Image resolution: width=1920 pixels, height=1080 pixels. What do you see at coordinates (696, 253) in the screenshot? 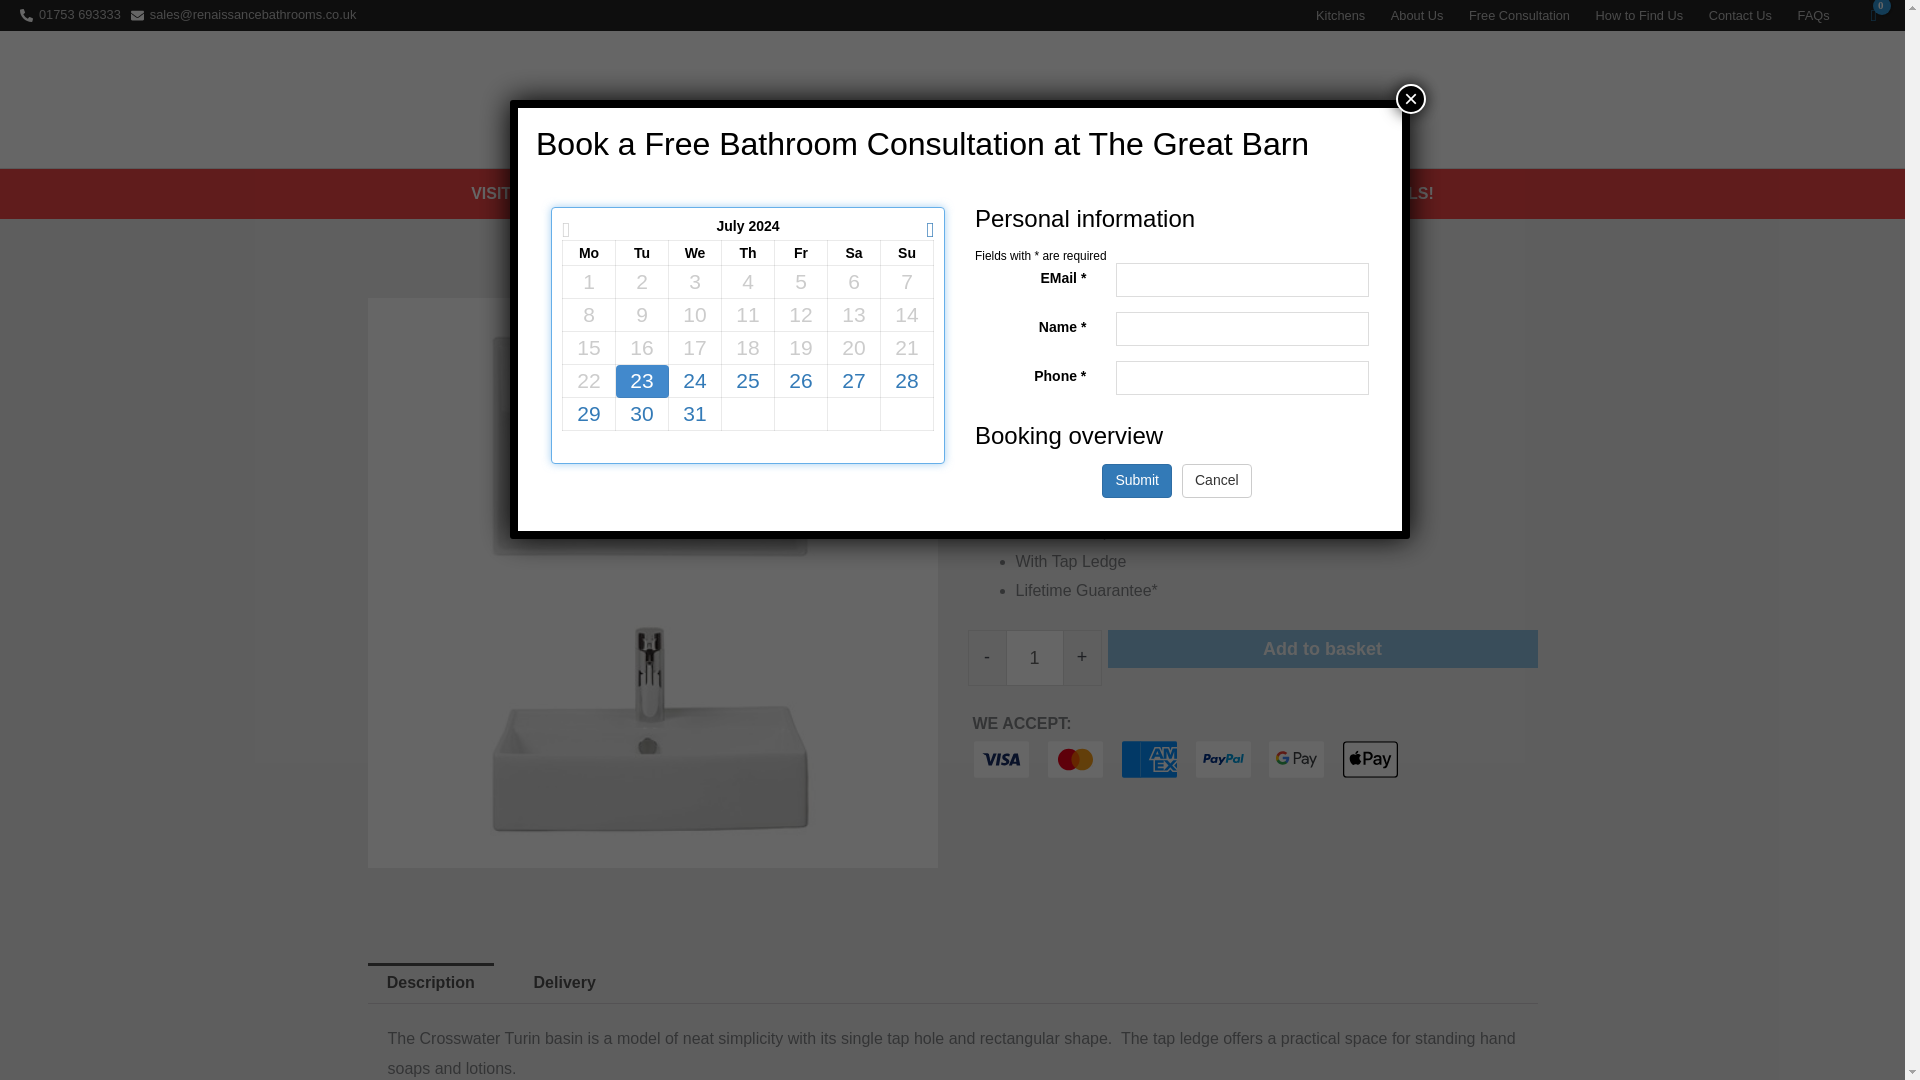
I see `Wednesday` at bounding box center [696, 253].